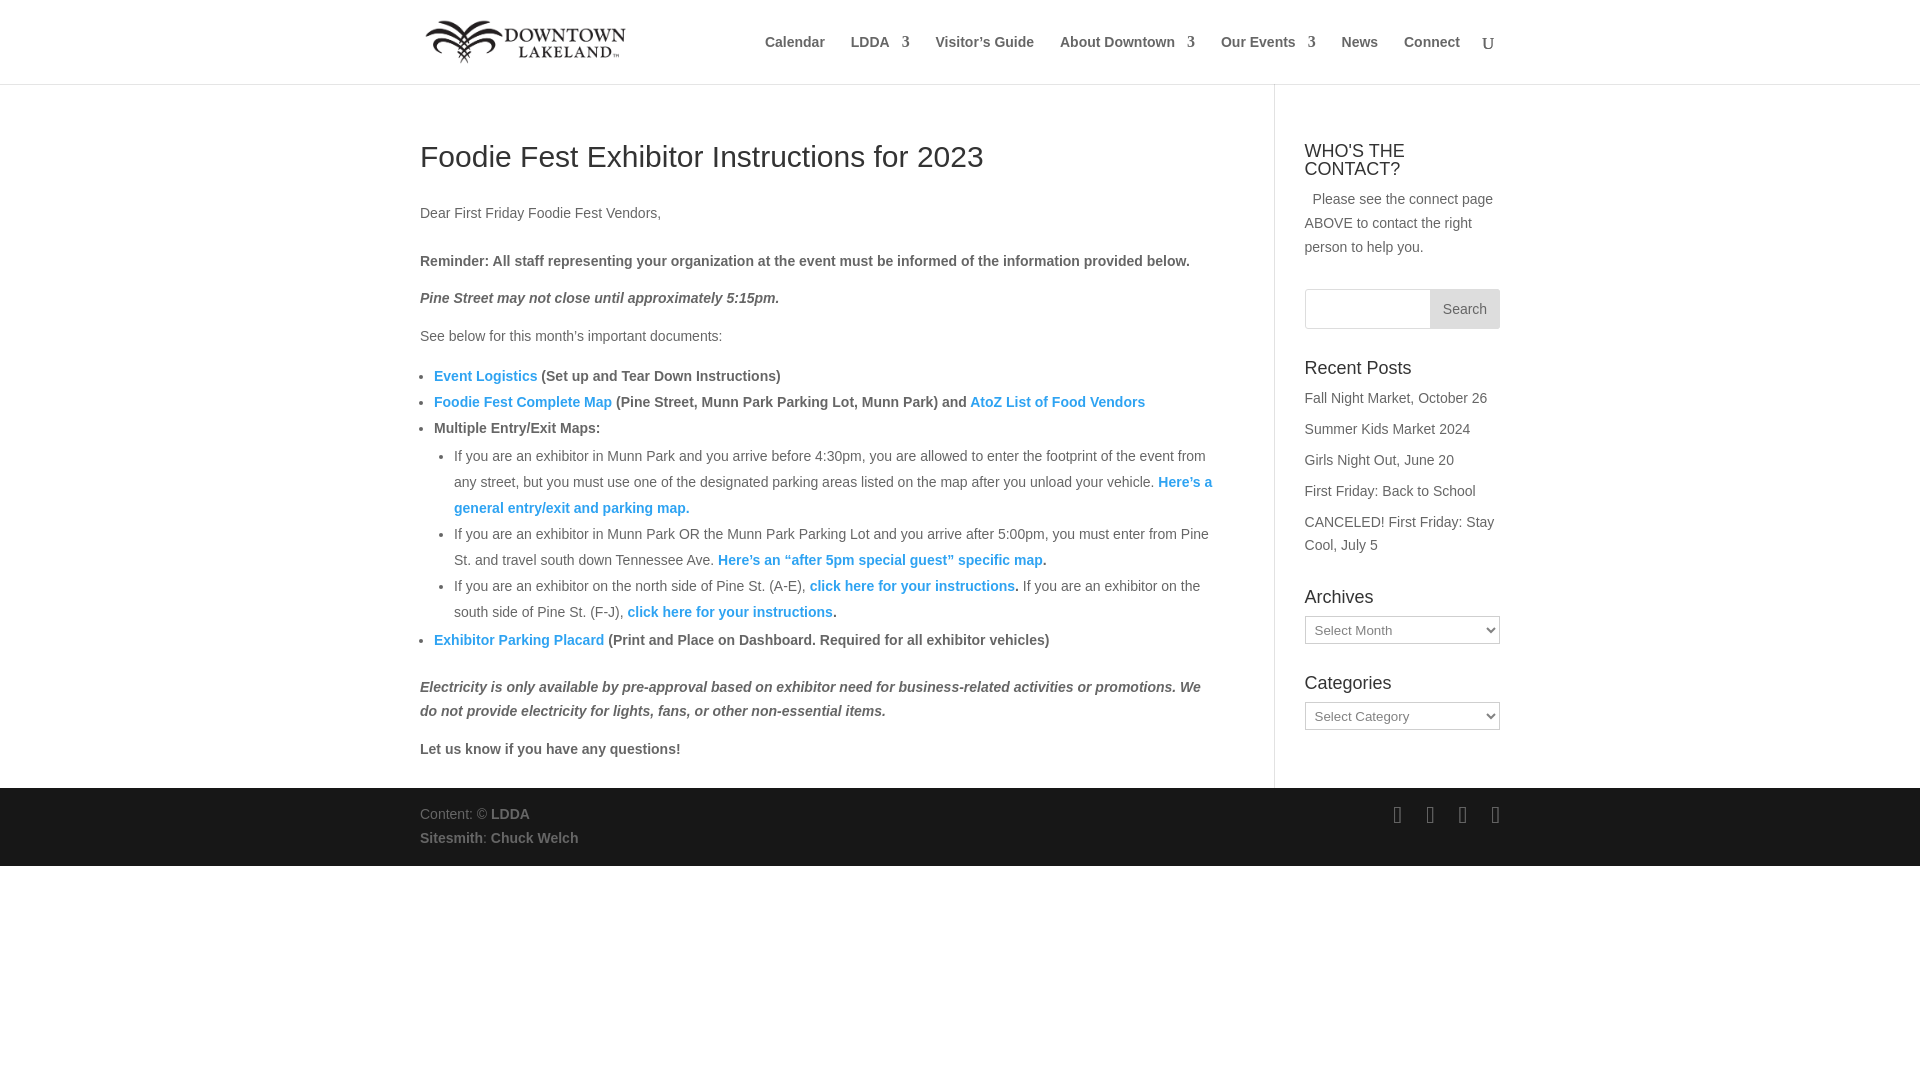 The height and width of the screenshot is (1080, 1920). Describe the element at coordinates (1464, 309) in the screenshot. I see `Search` at that location.